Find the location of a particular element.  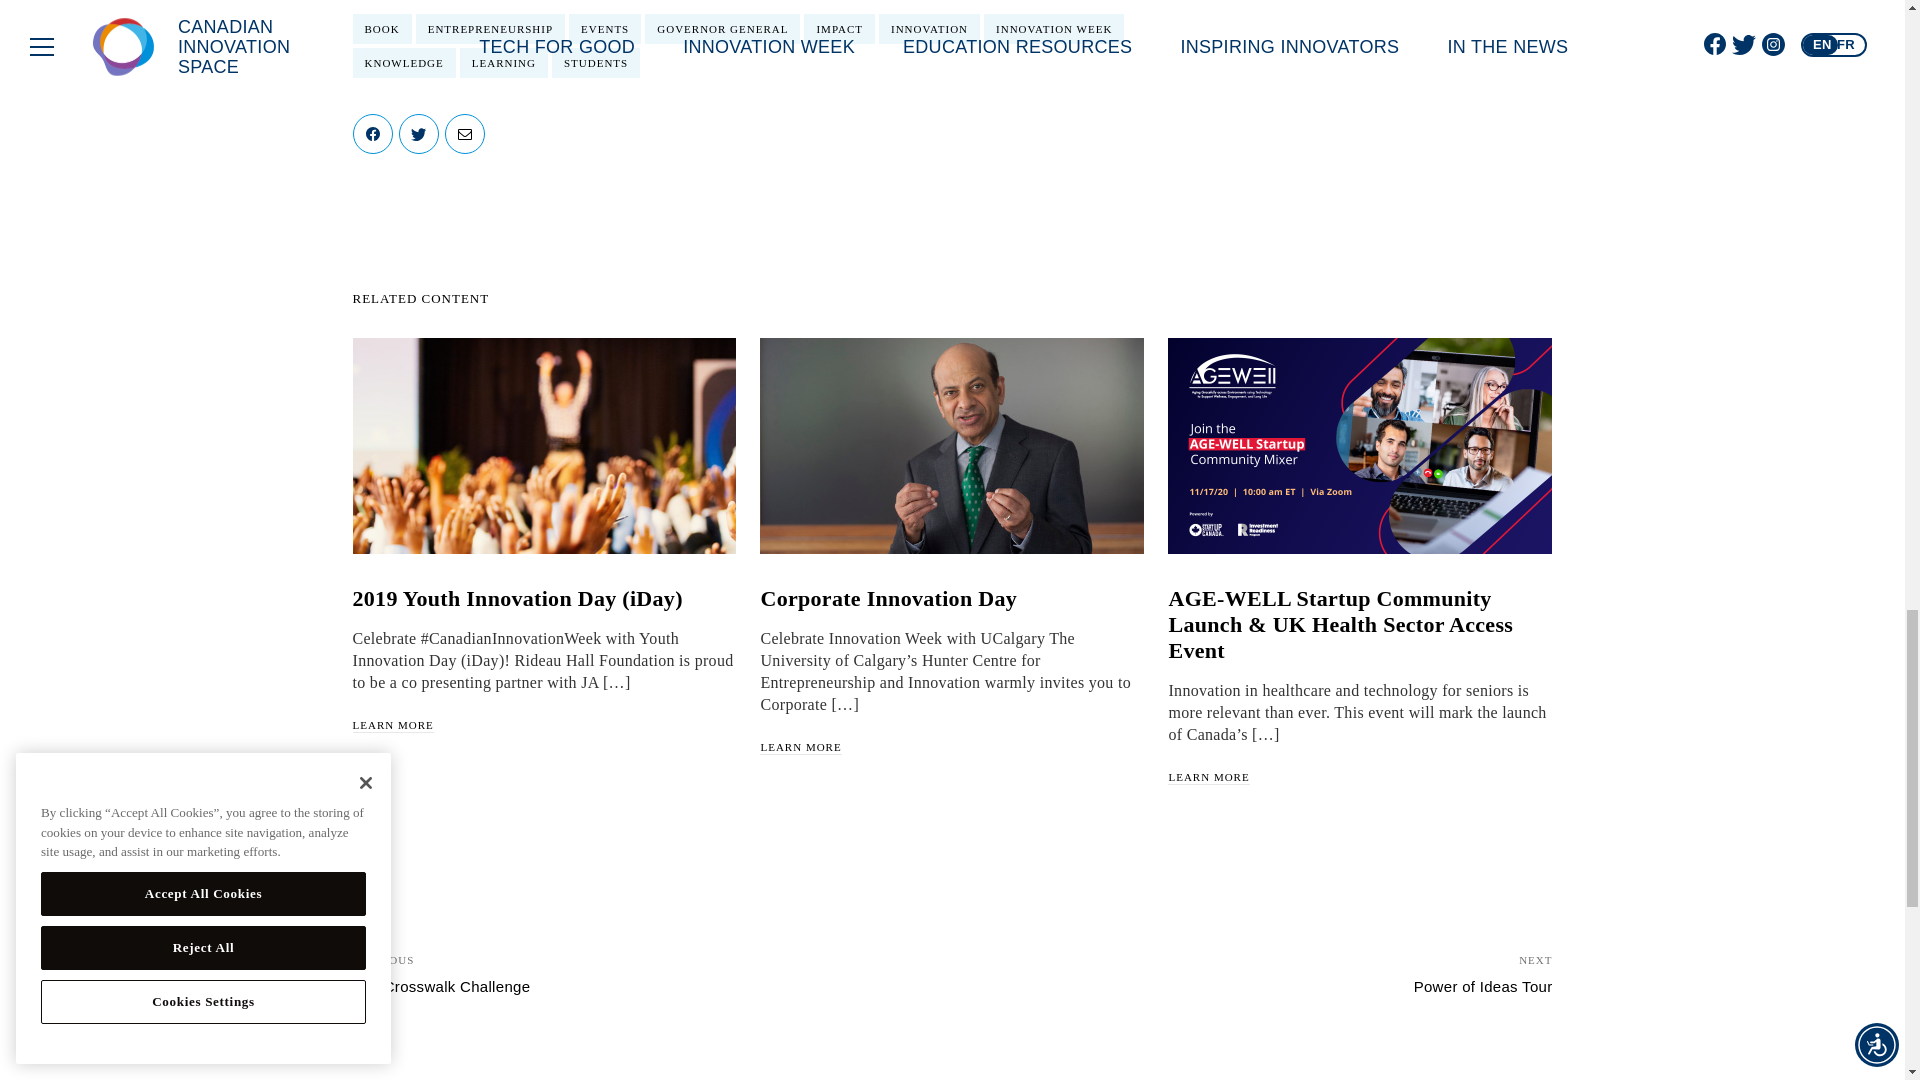

KNOWLEDGE is located at coordinates (403, 62).